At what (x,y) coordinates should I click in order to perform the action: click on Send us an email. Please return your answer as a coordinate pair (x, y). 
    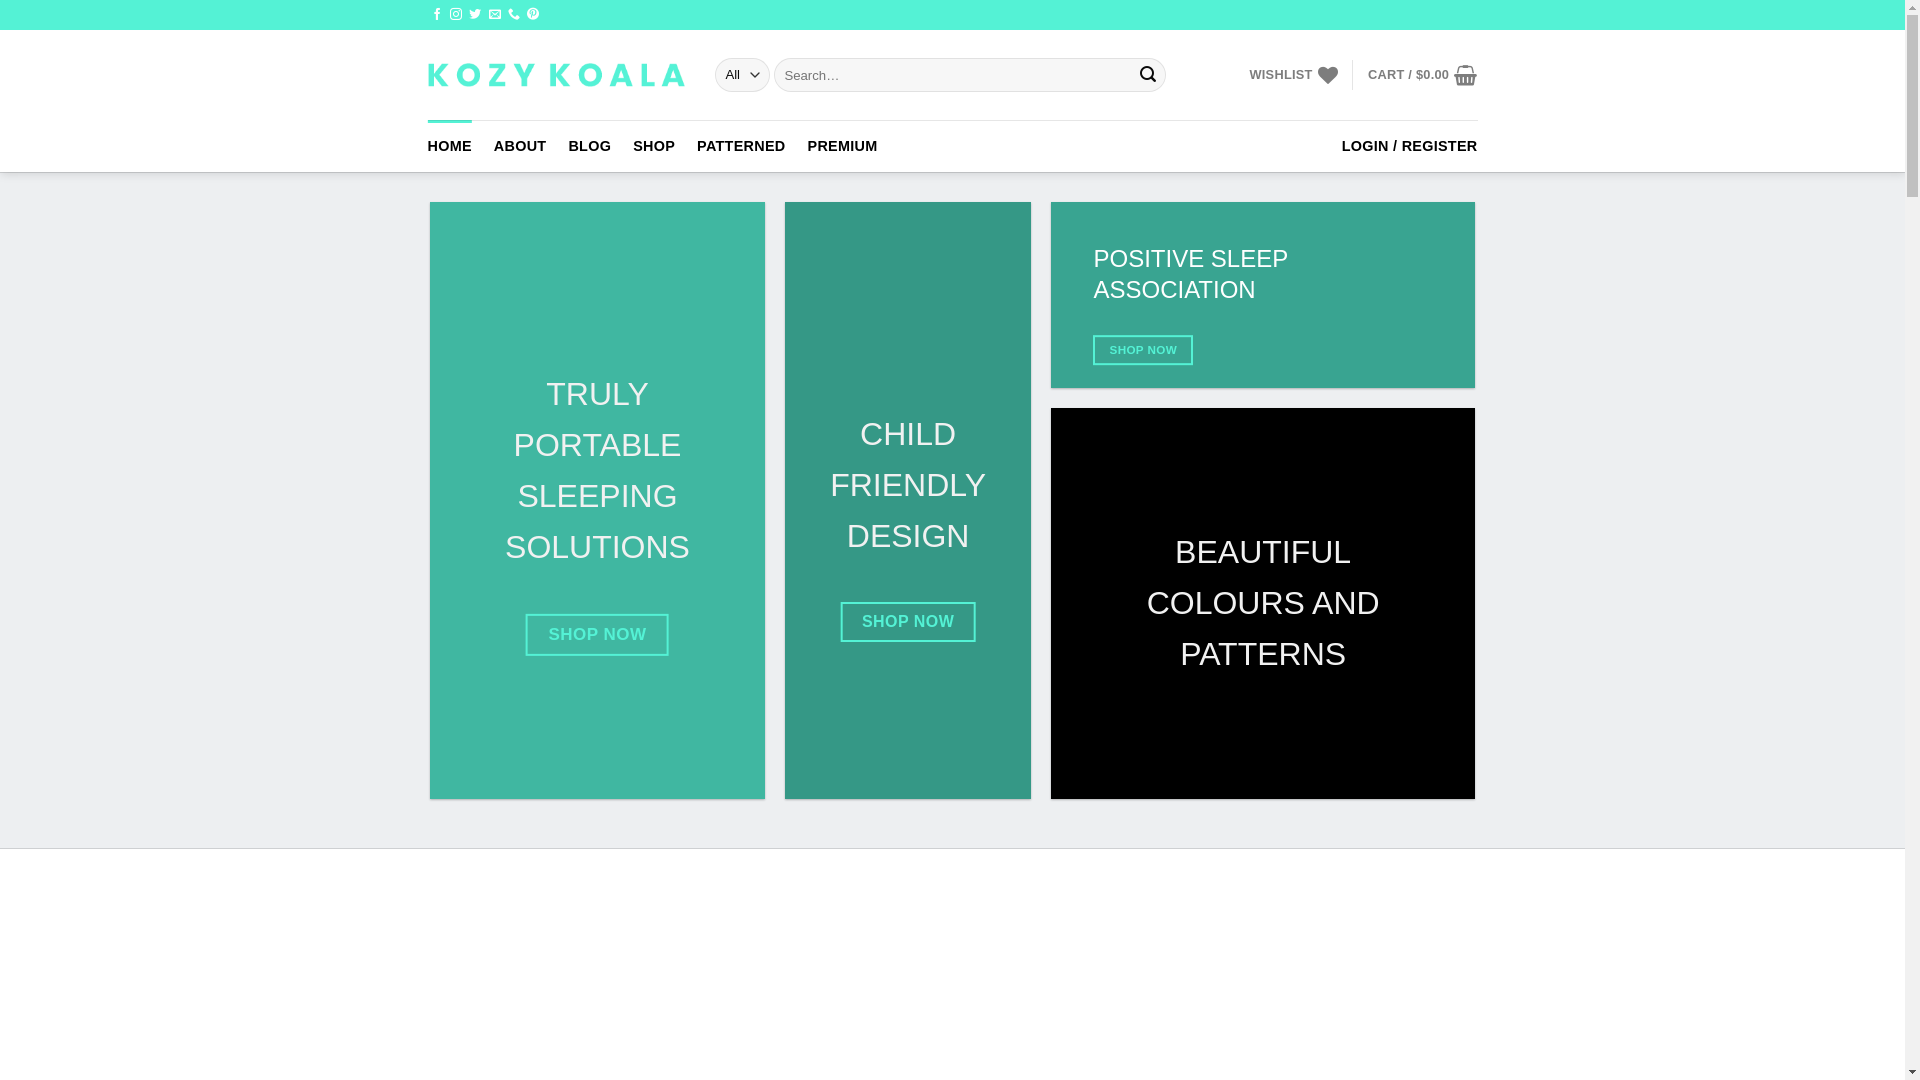
    Looking at the image, I should click on (495, 15).